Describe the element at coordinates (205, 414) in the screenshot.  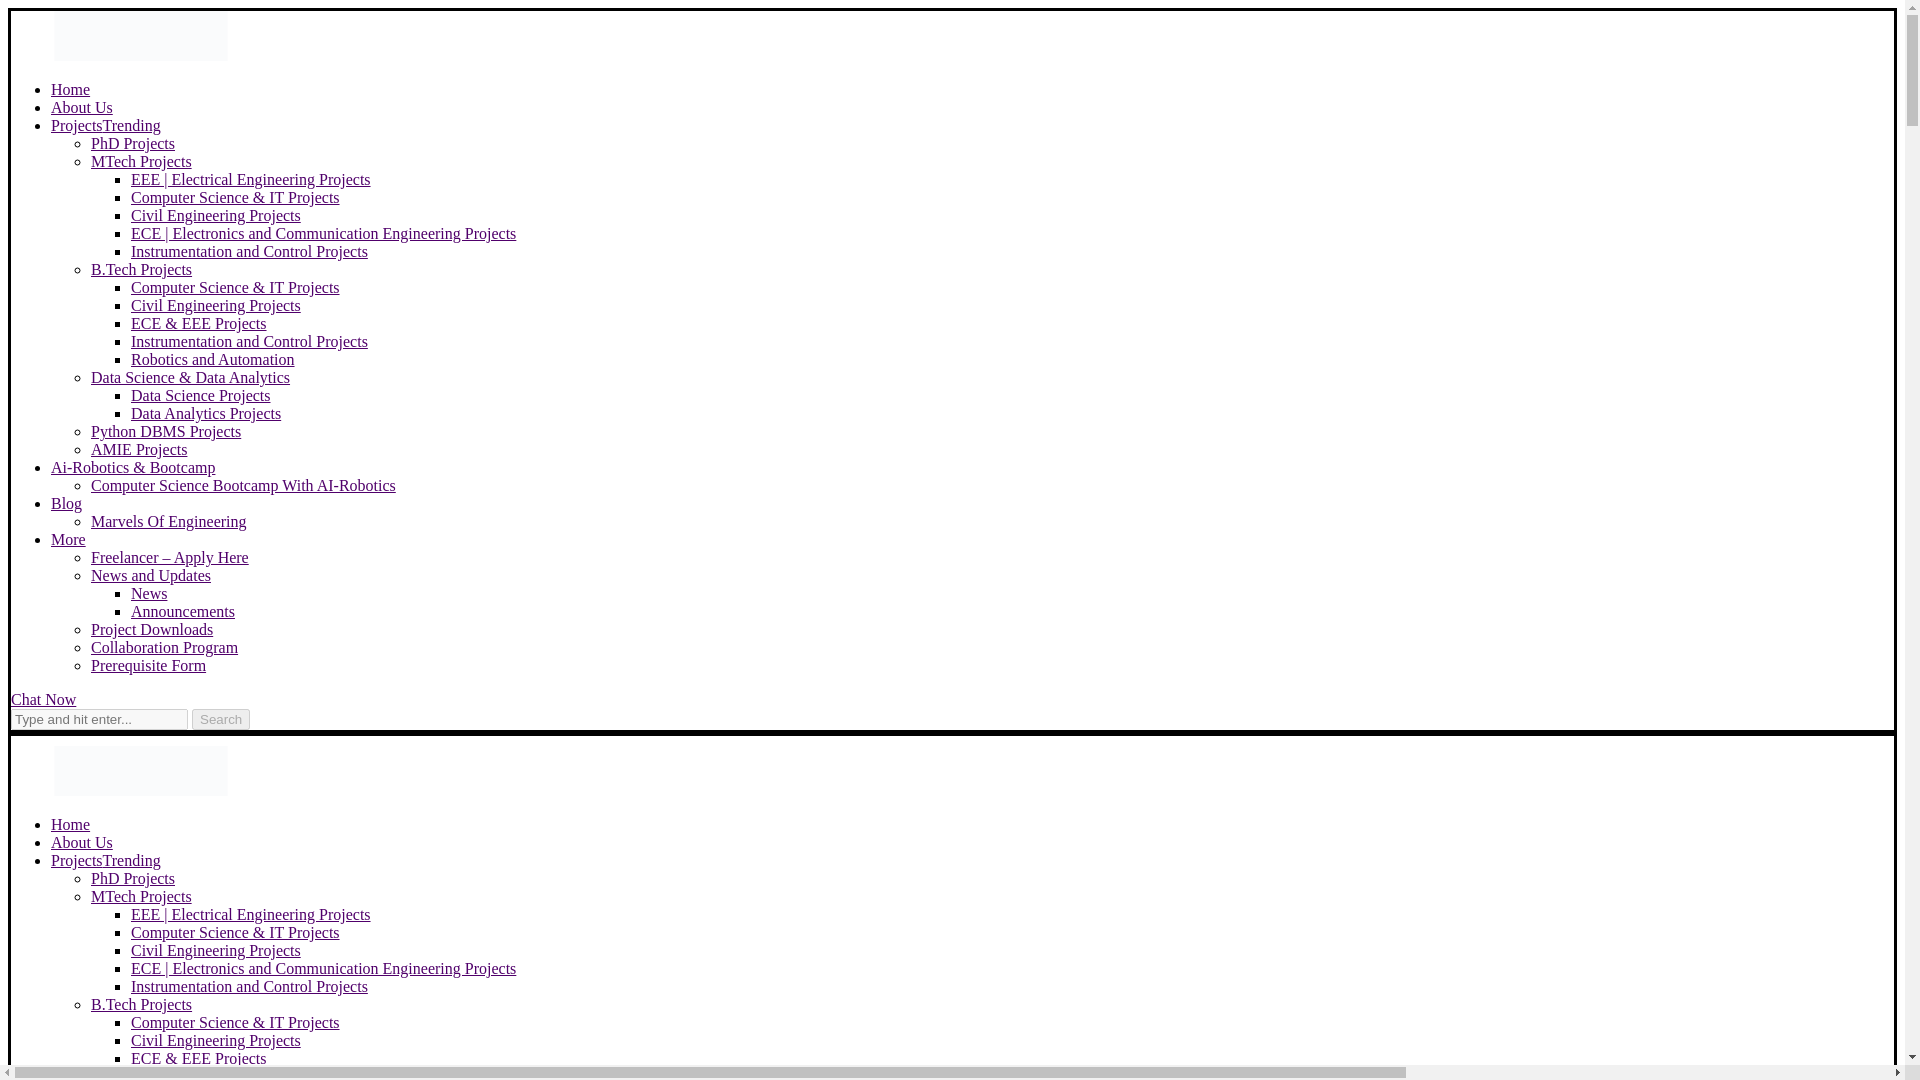
I see `Data Analytics Projects` at that location.